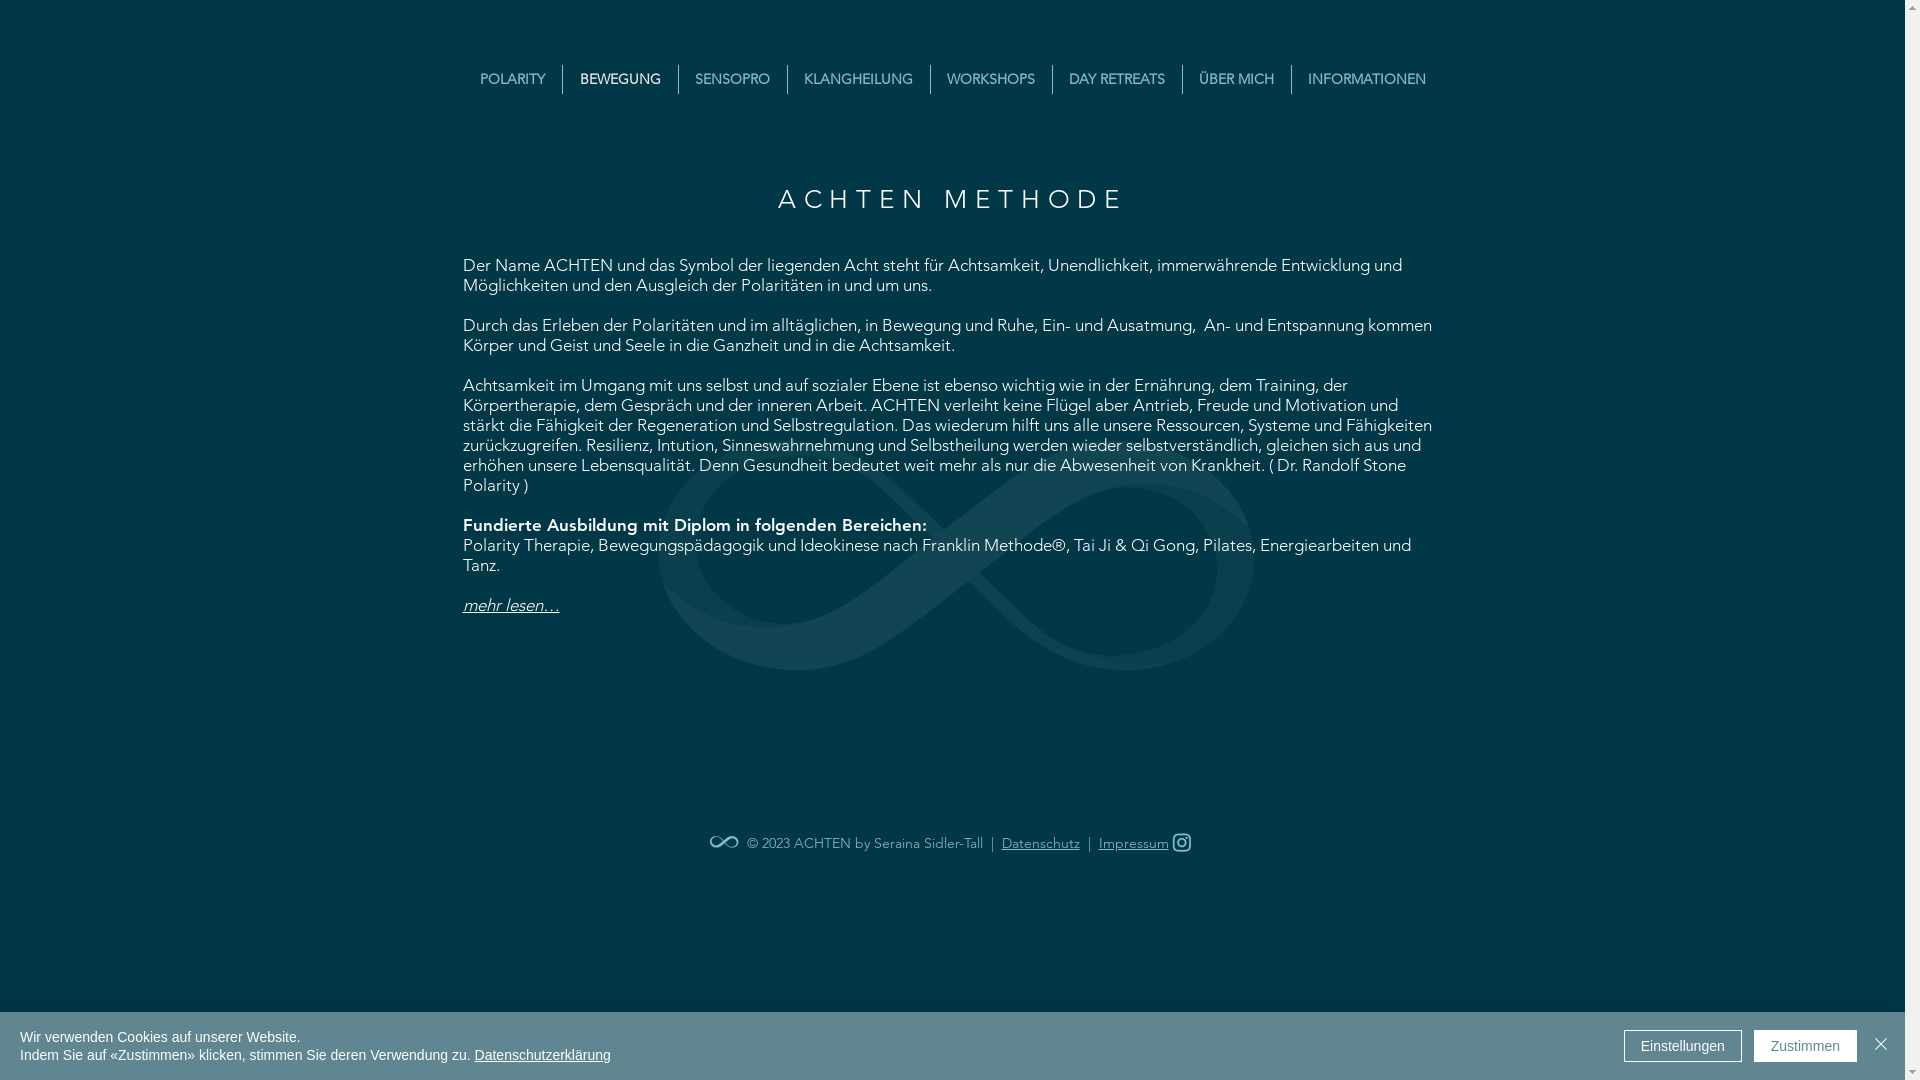  Describe the element at coordinates (512, 80) in the screenshot. I see `POLARITY` at that location.